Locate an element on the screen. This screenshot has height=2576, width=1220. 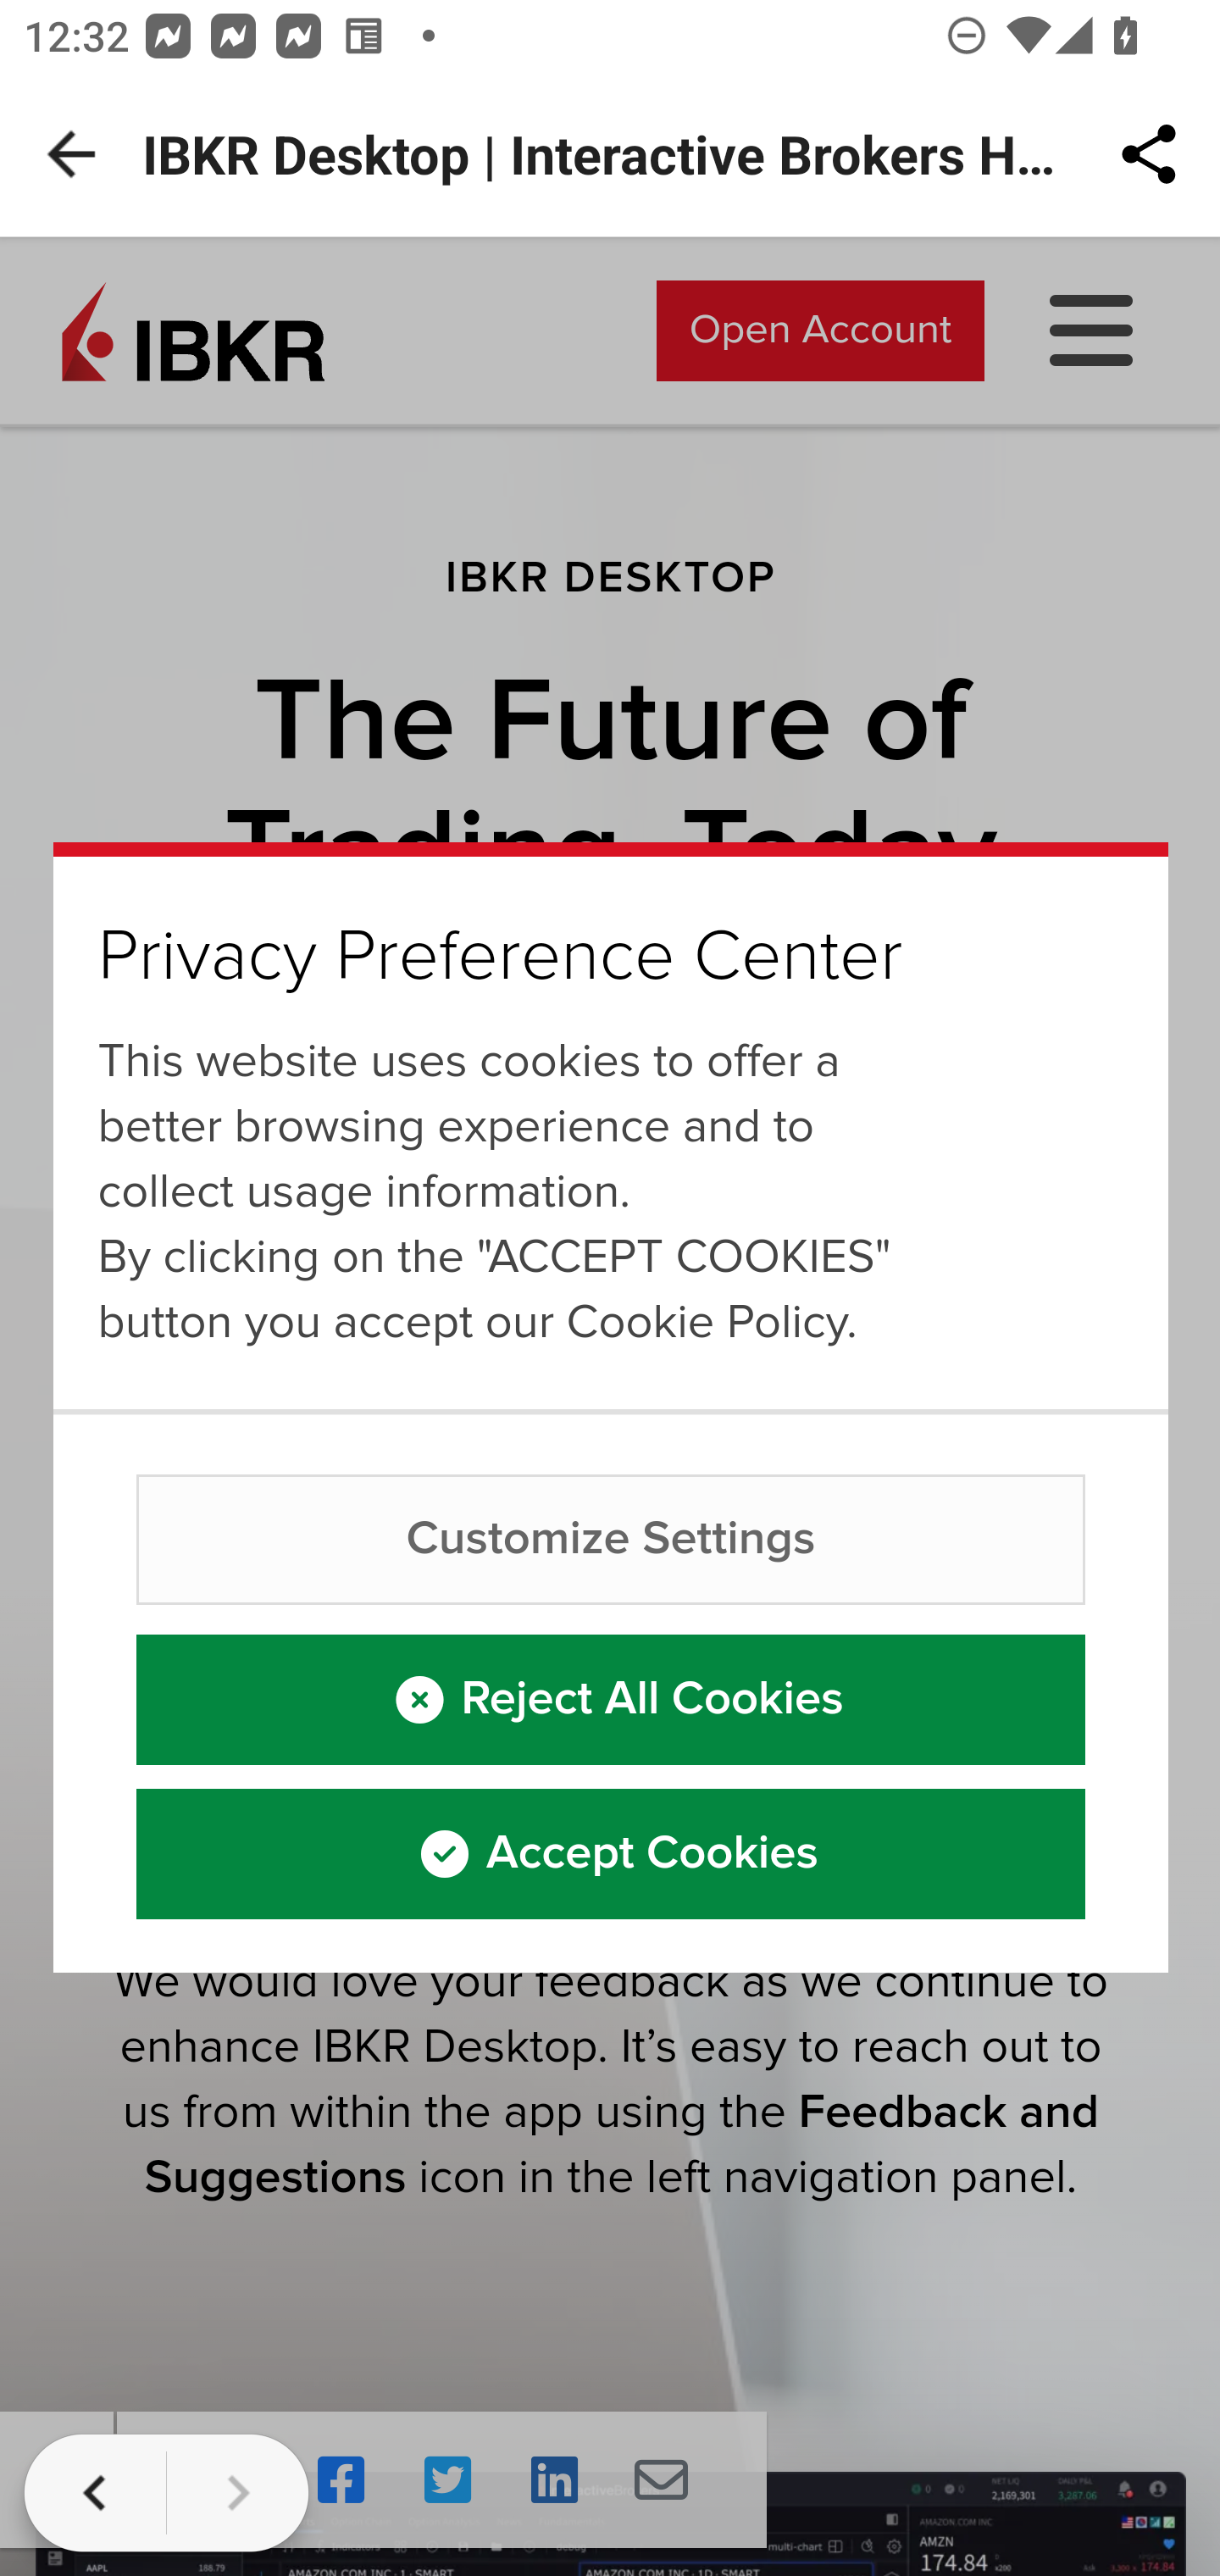
Customize Settings is located at coordinates (612, 1539).